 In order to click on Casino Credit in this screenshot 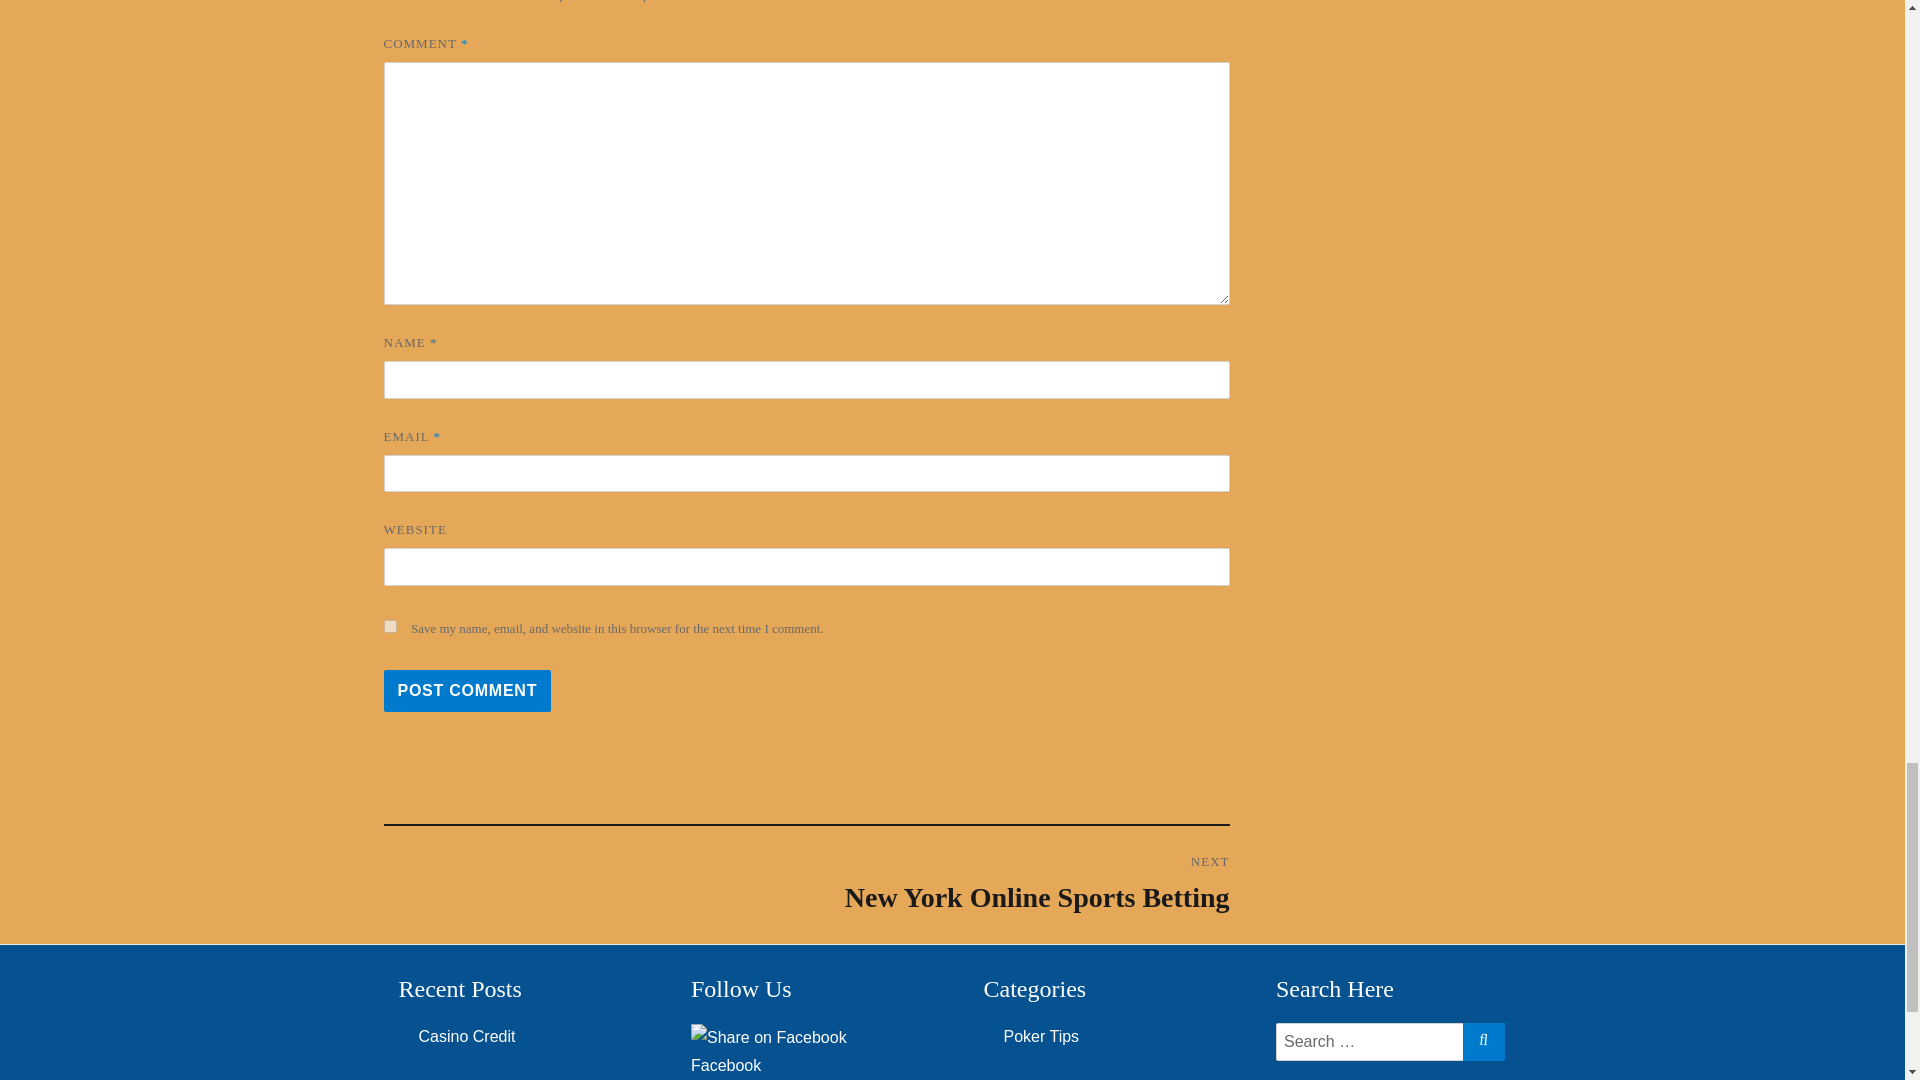, I will do `click(468, 690)`.